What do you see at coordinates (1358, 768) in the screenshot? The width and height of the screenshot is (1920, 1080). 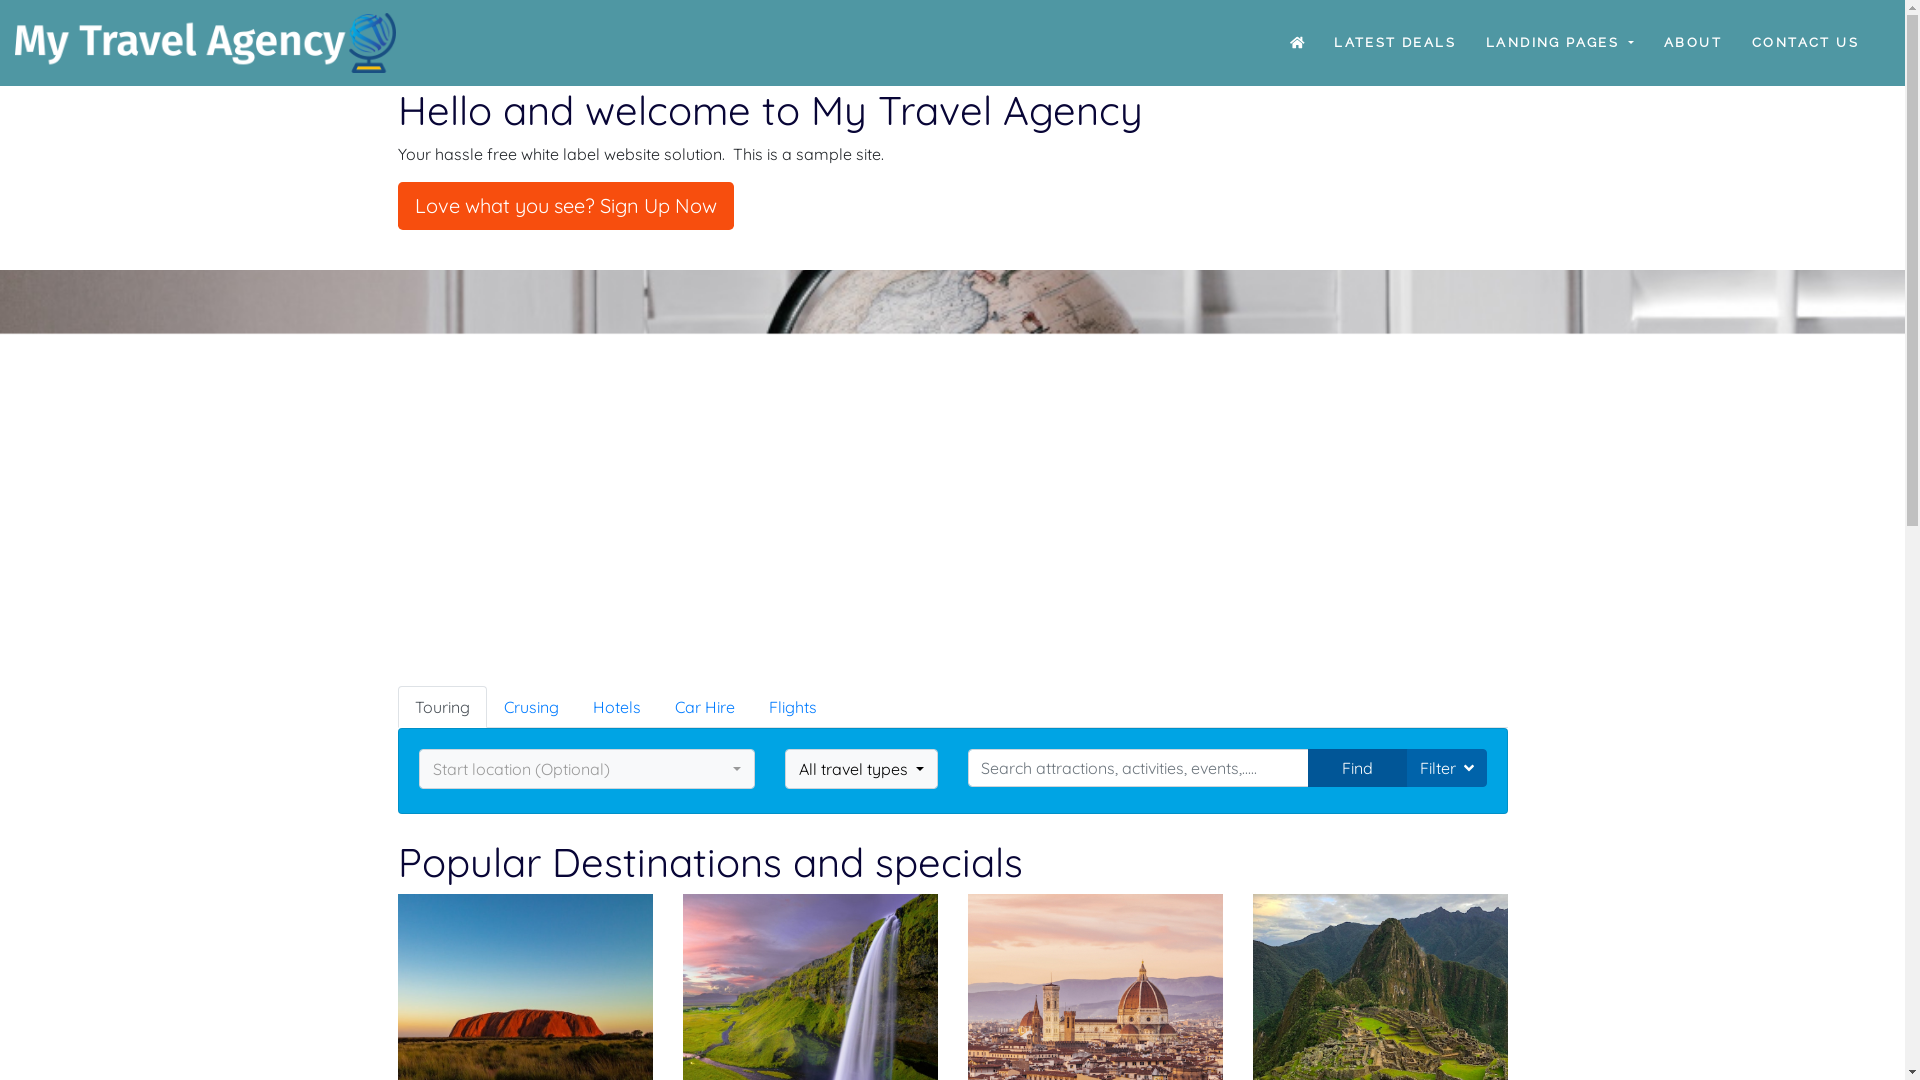 I see `Find` at bounding box center [1358, 768].